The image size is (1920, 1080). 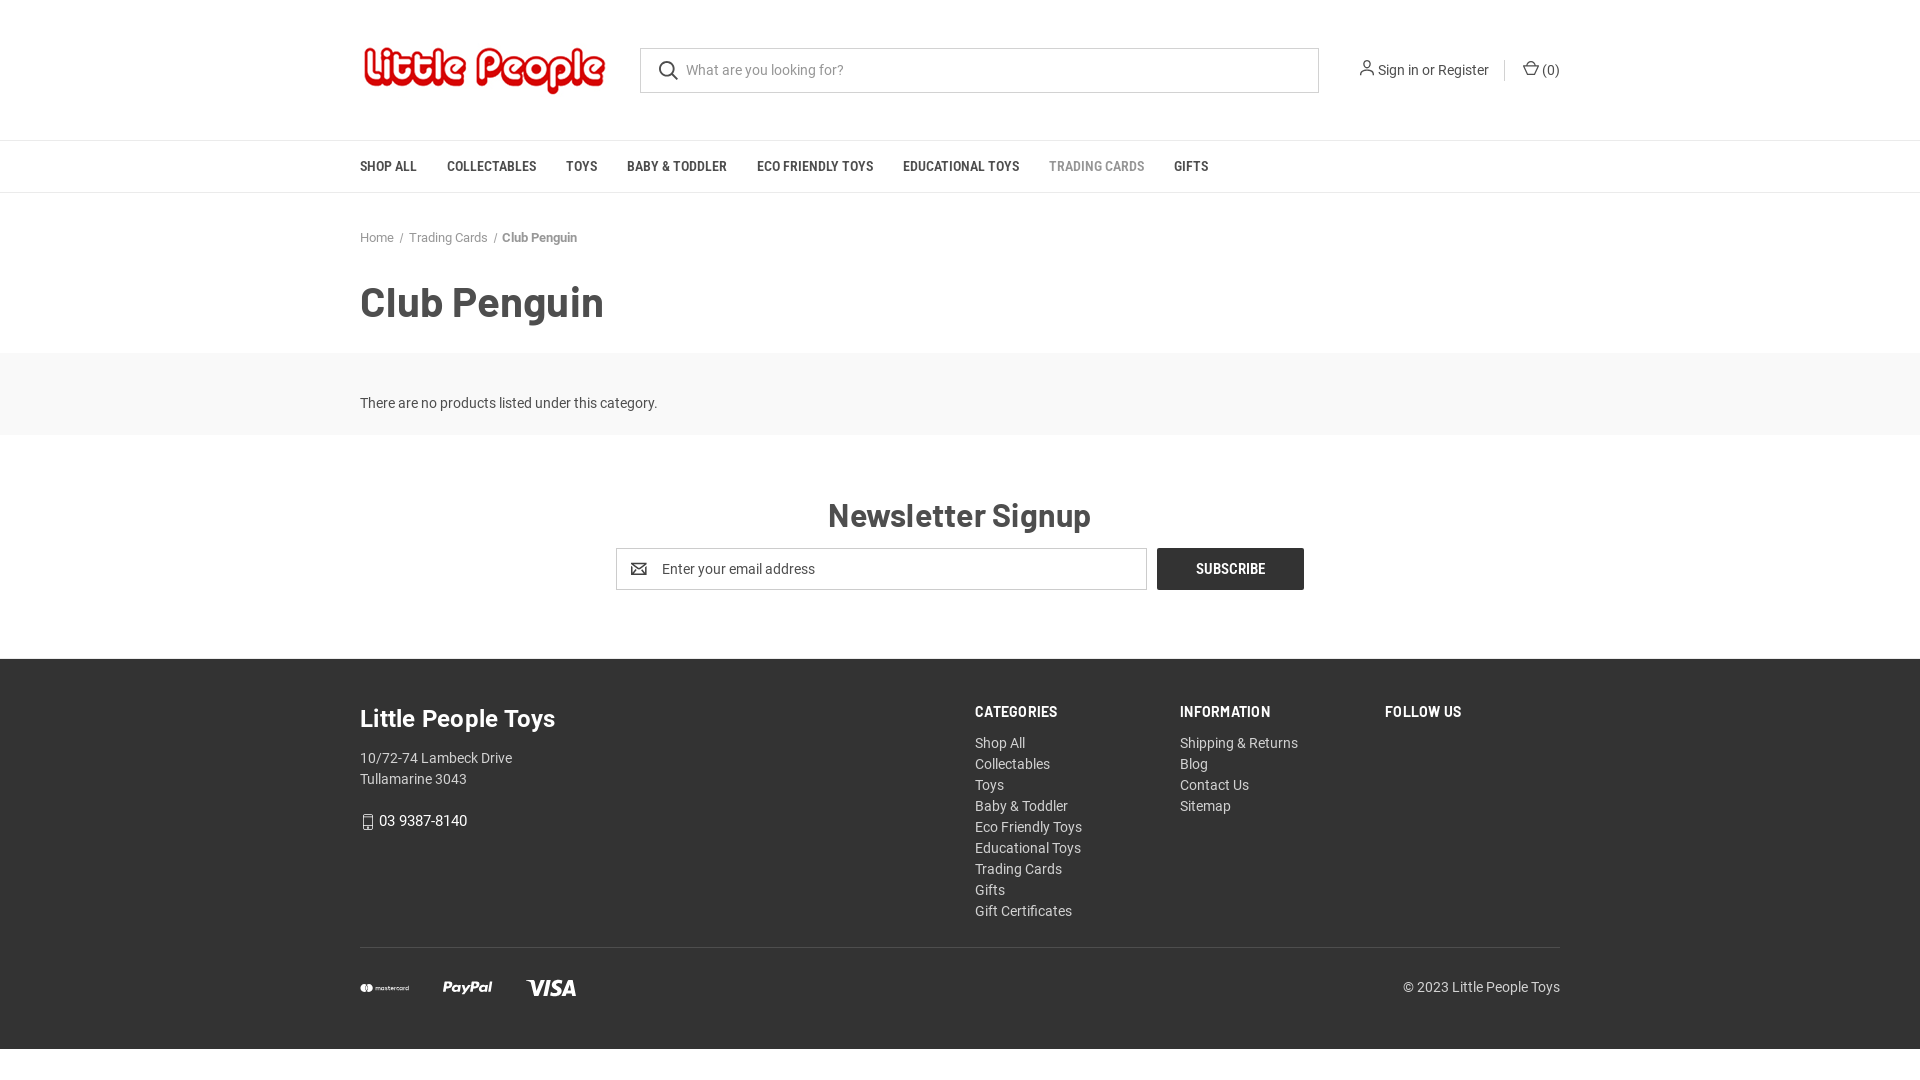 What do you see at coordinates (377, 238) in the screenshot?
I see `Home` at bounding box center [377, 238].